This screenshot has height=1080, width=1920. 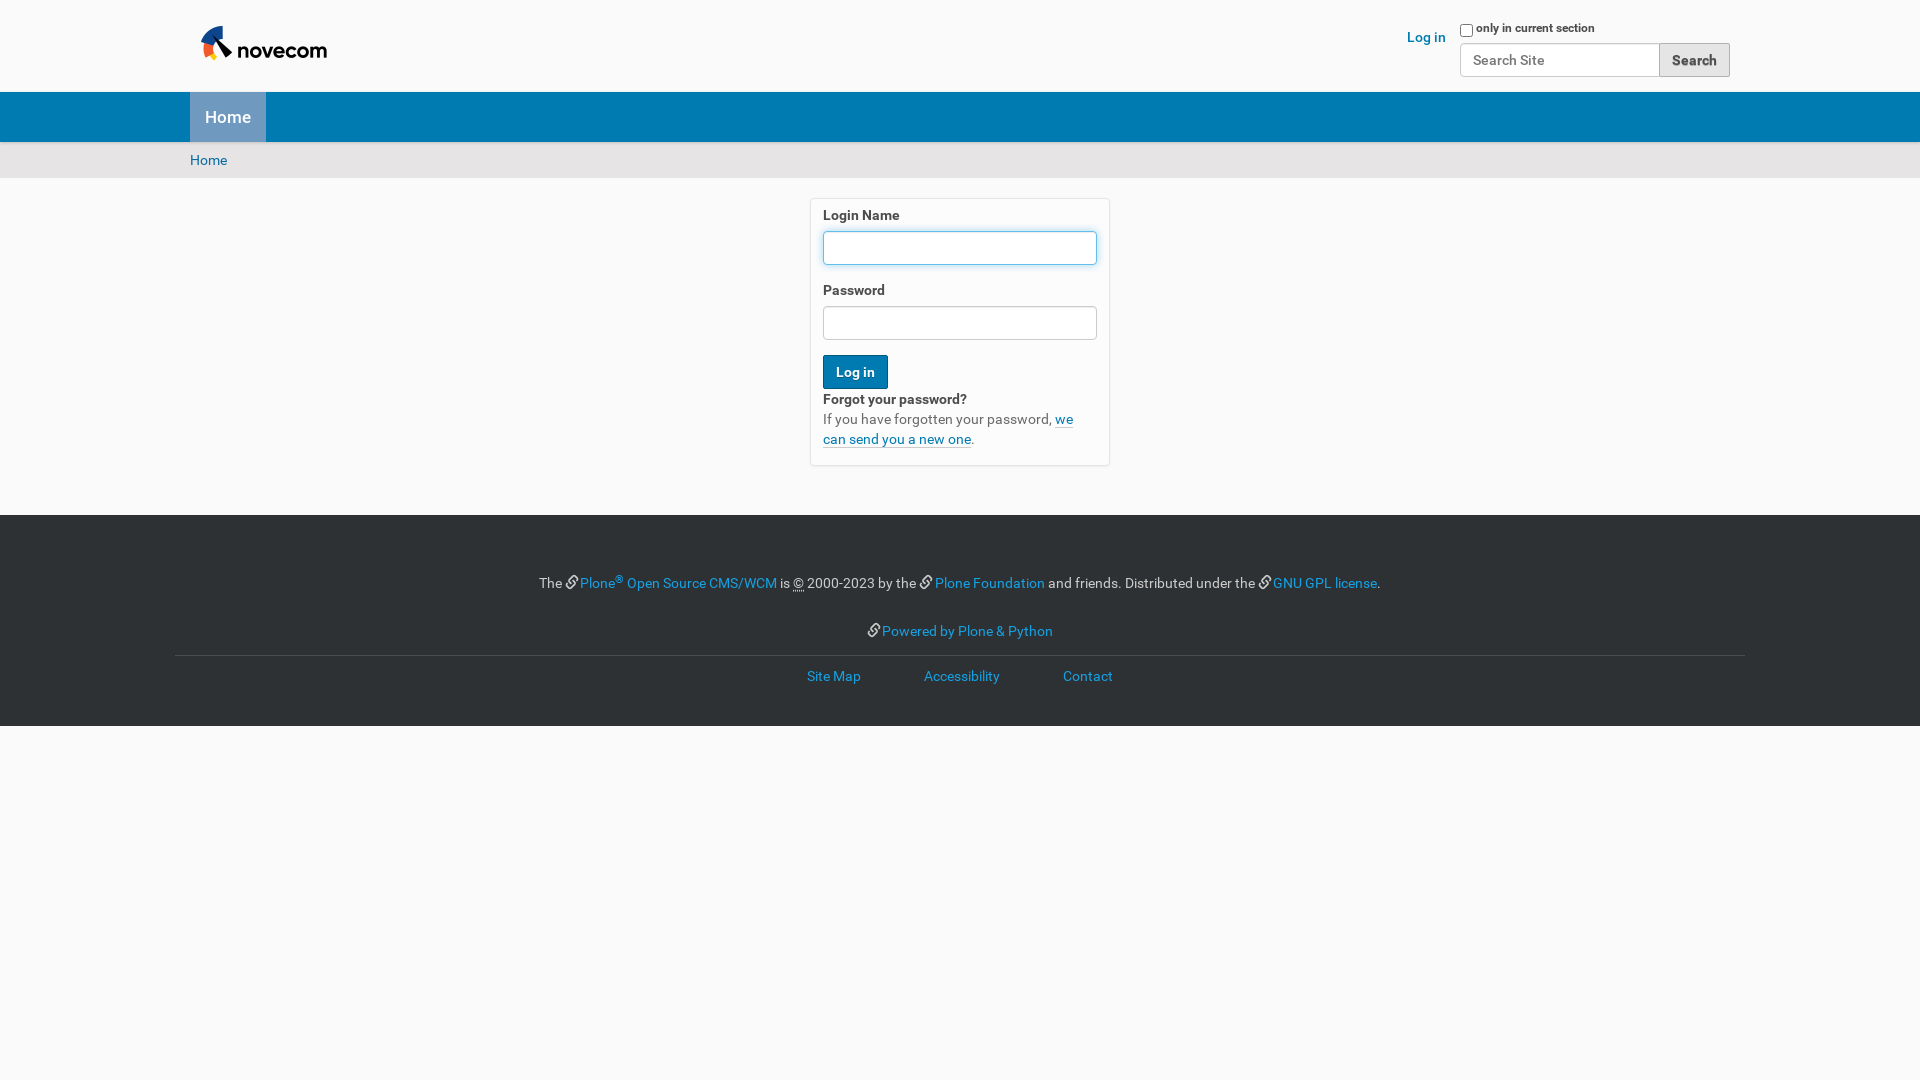 I want to click on Powered by Plone & Python, so click(x=968, y=631).